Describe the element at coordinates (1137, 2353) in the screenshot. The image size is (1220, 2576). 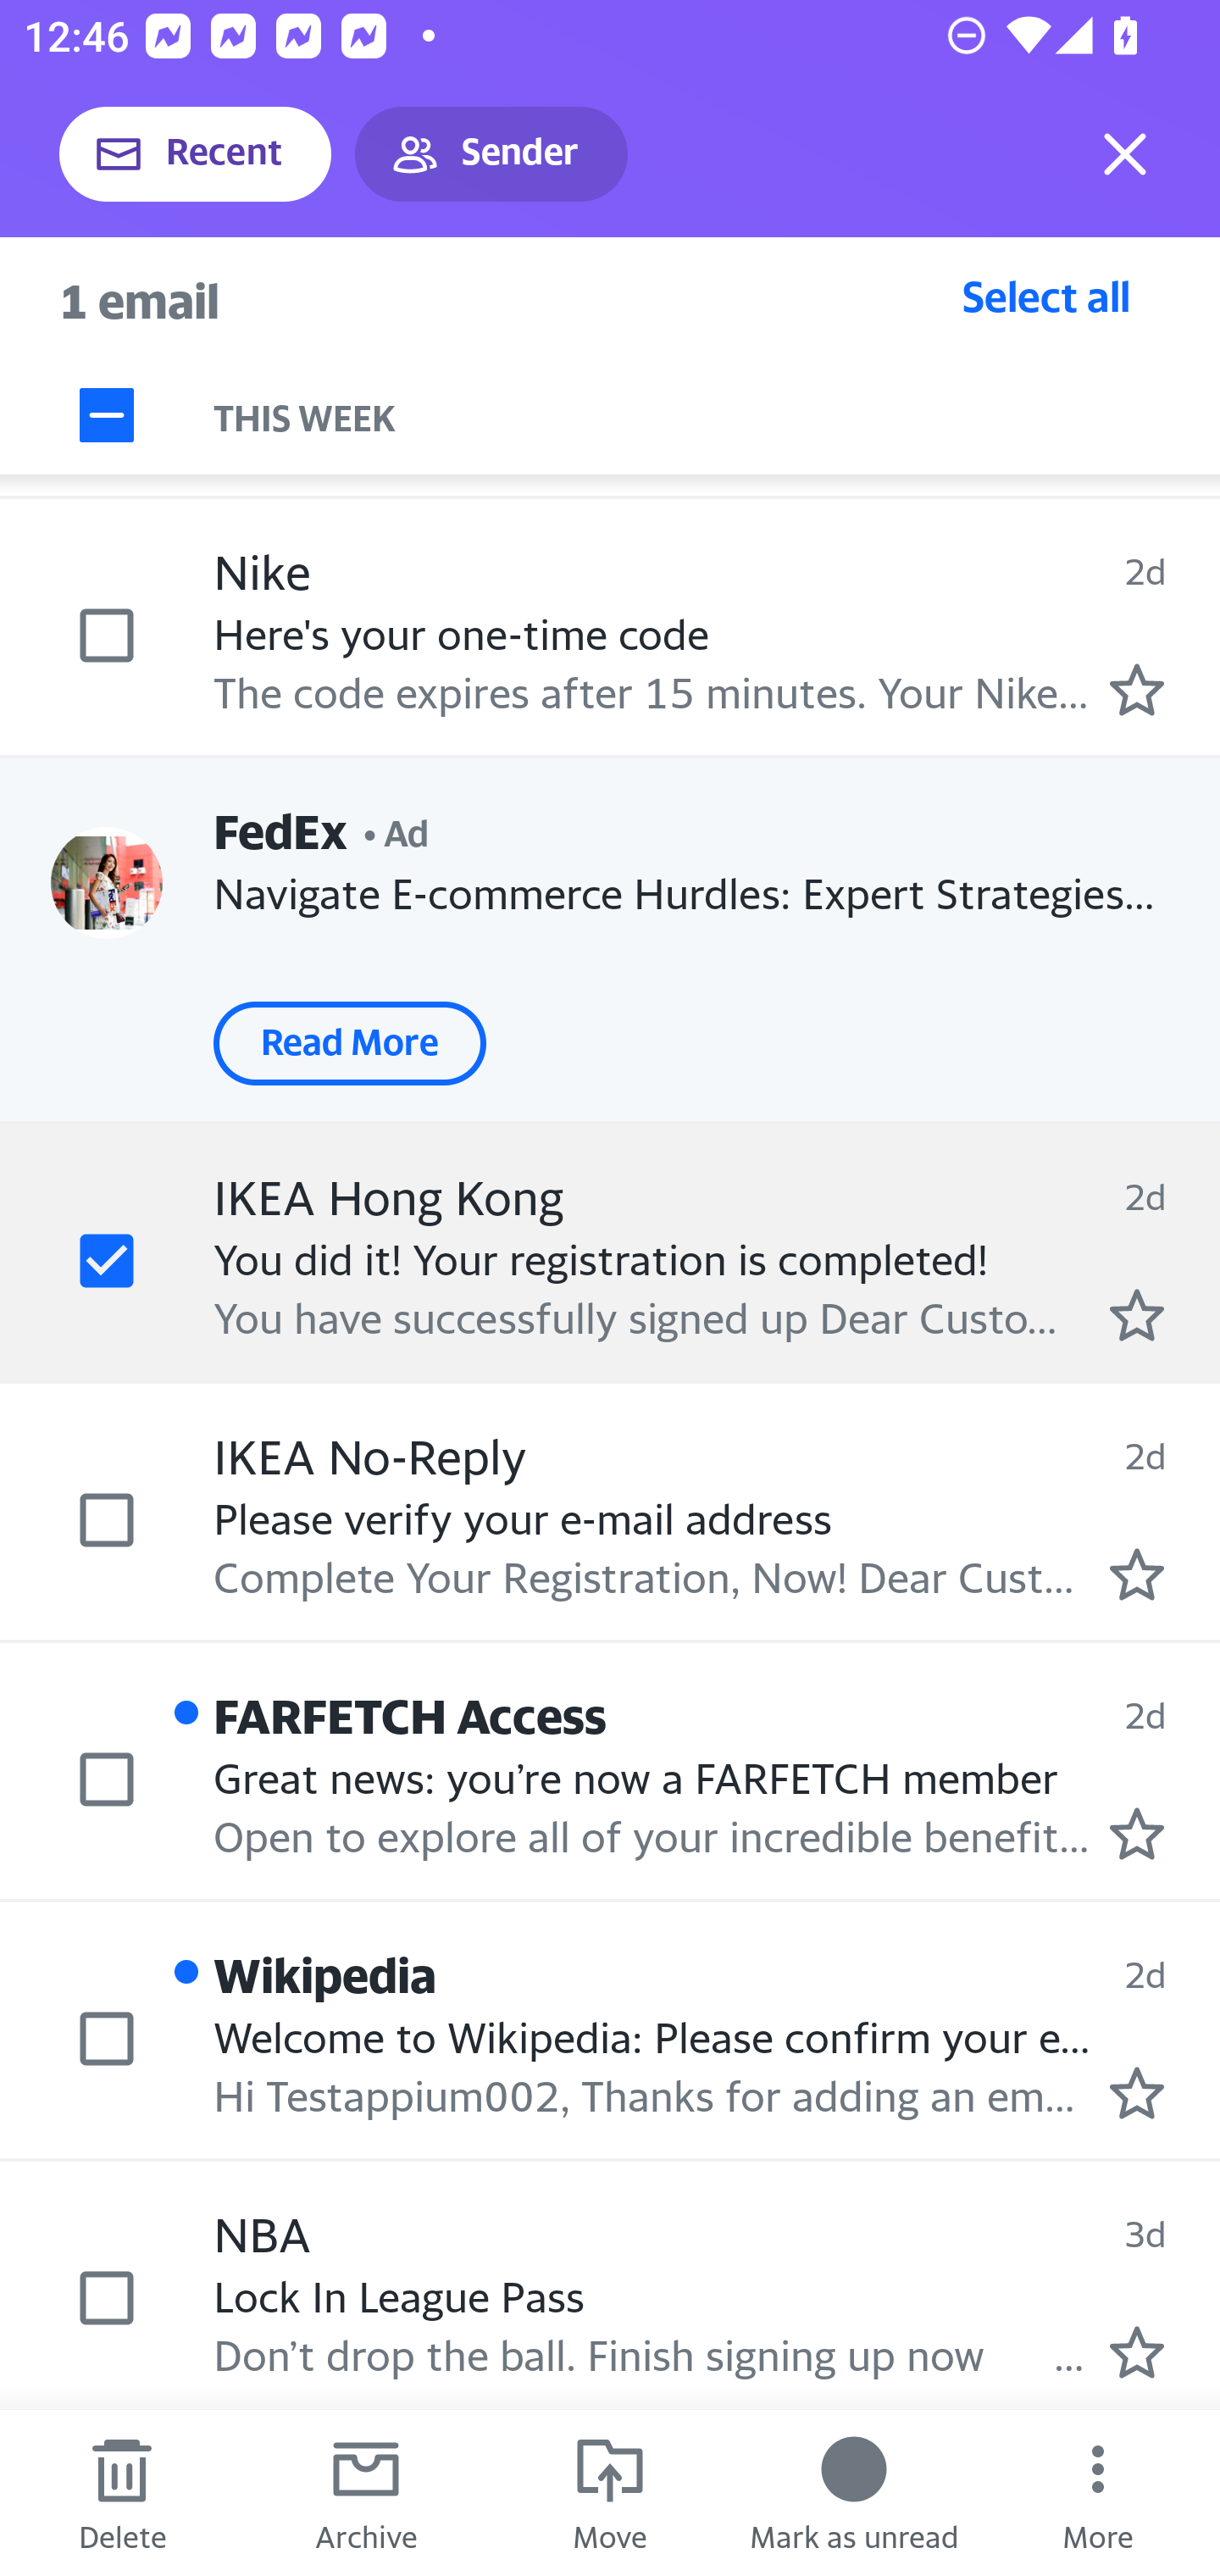
I see `Mark as starred.` at that location.